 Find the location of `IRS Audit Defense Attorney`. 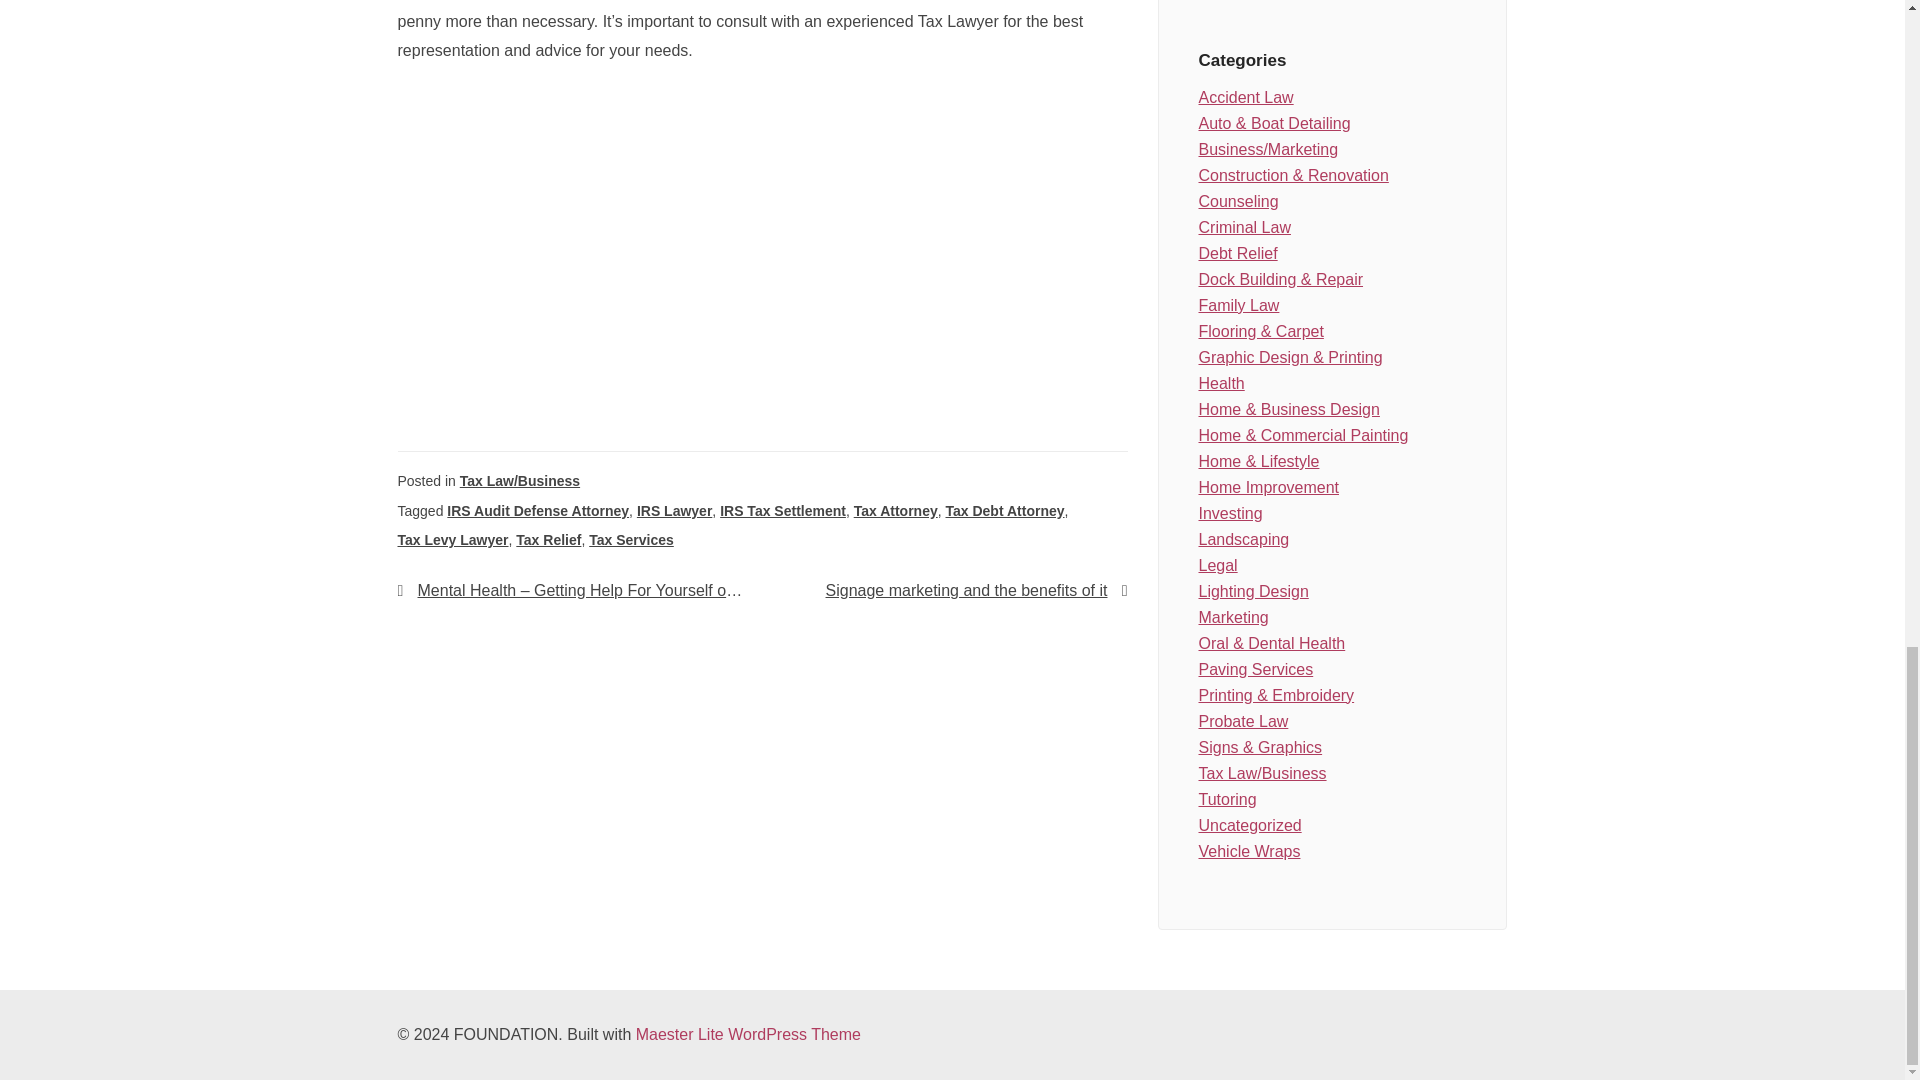

IRS Audit Defense Attorney is located at coordinates (538, 512).